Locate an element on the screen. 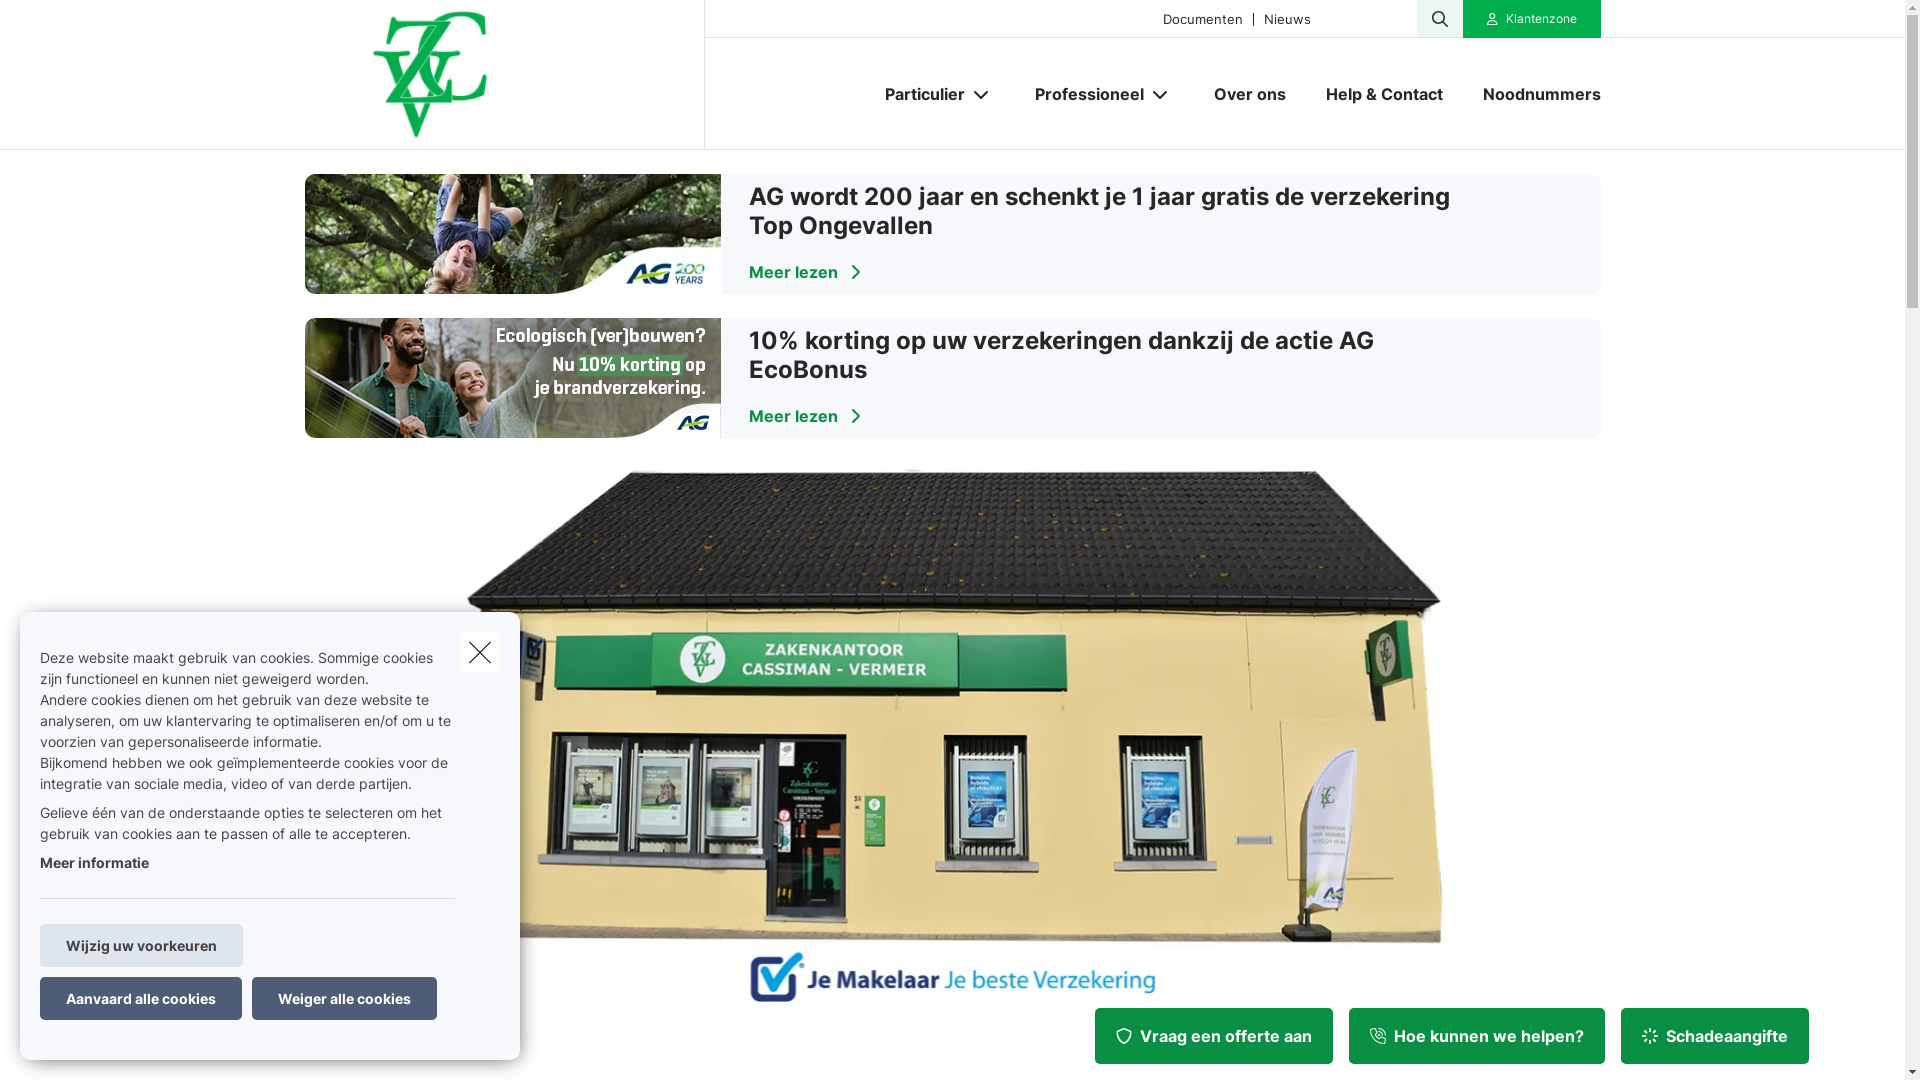  Vraag een offerte aan is located at coordinates (1214, 1036).